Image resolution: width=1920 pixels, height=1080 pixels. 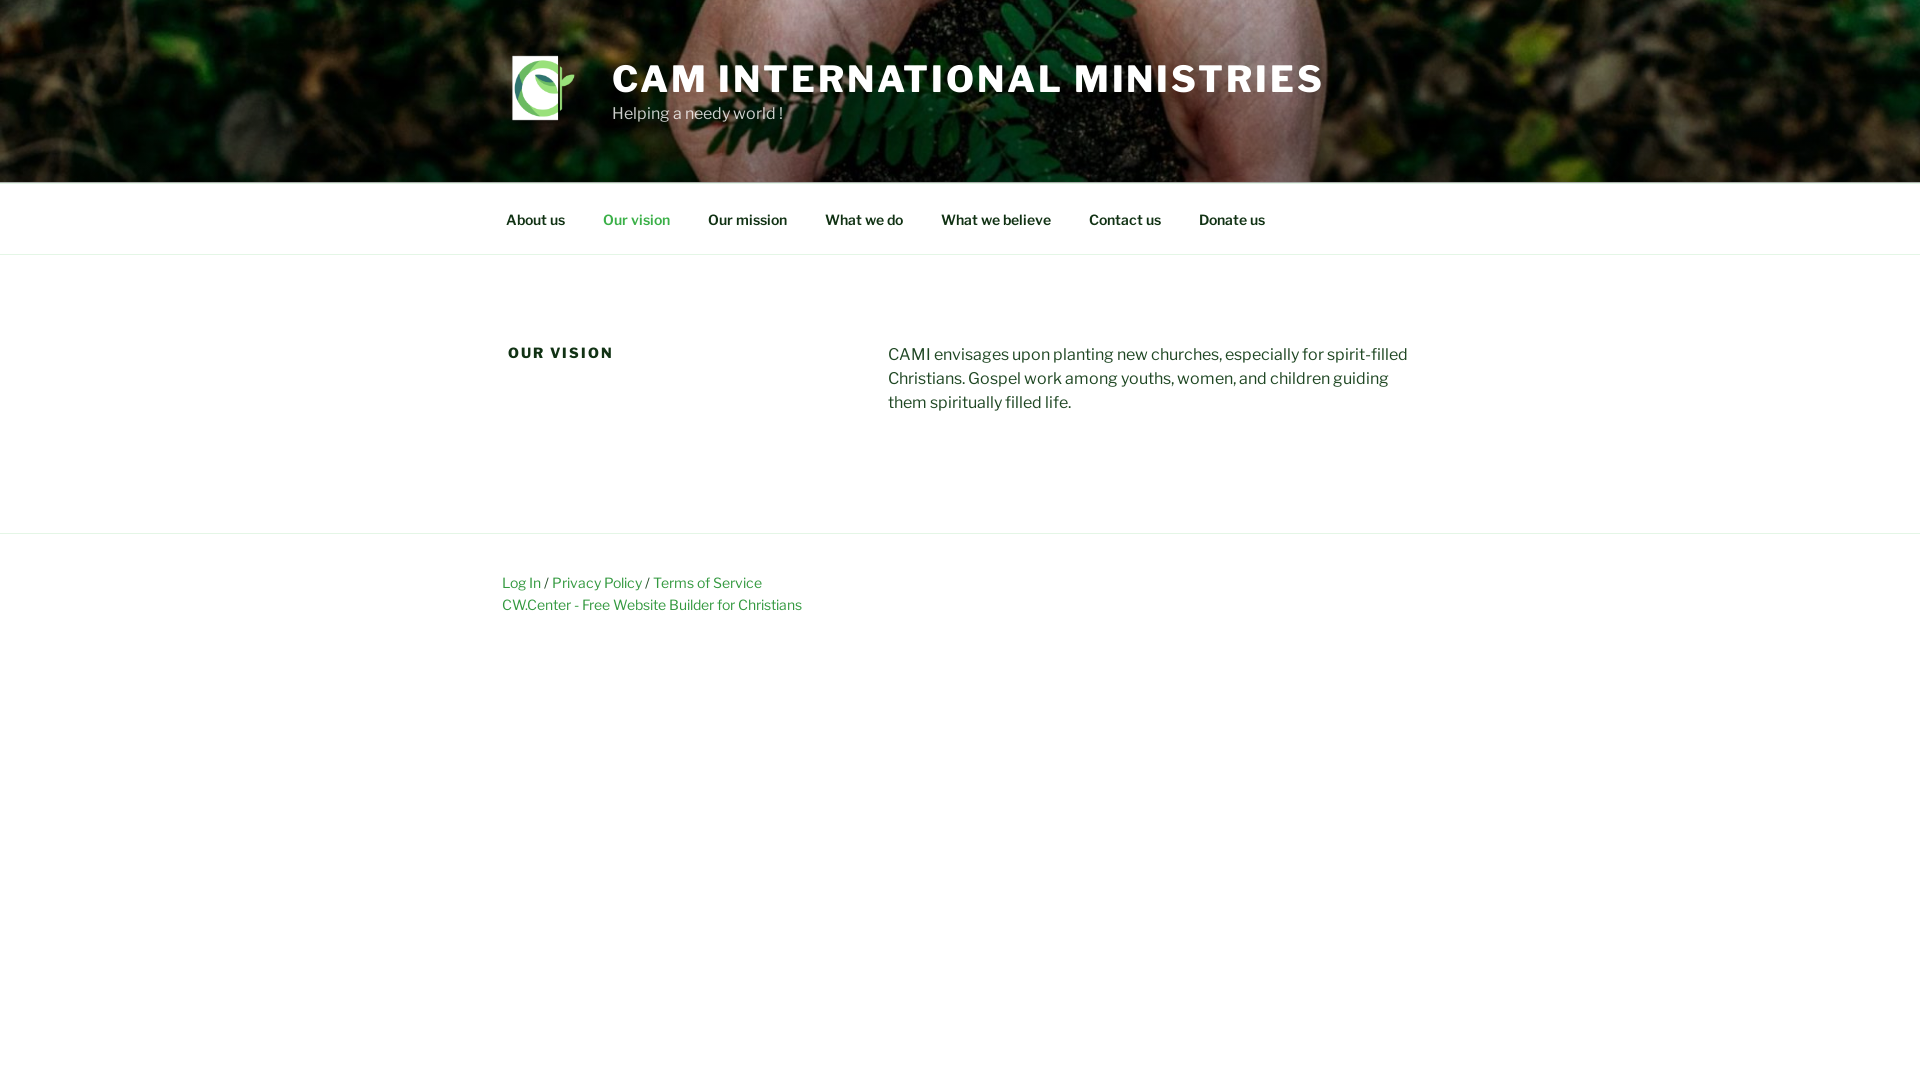 I want to click on About us, so click(x=535, y=218).